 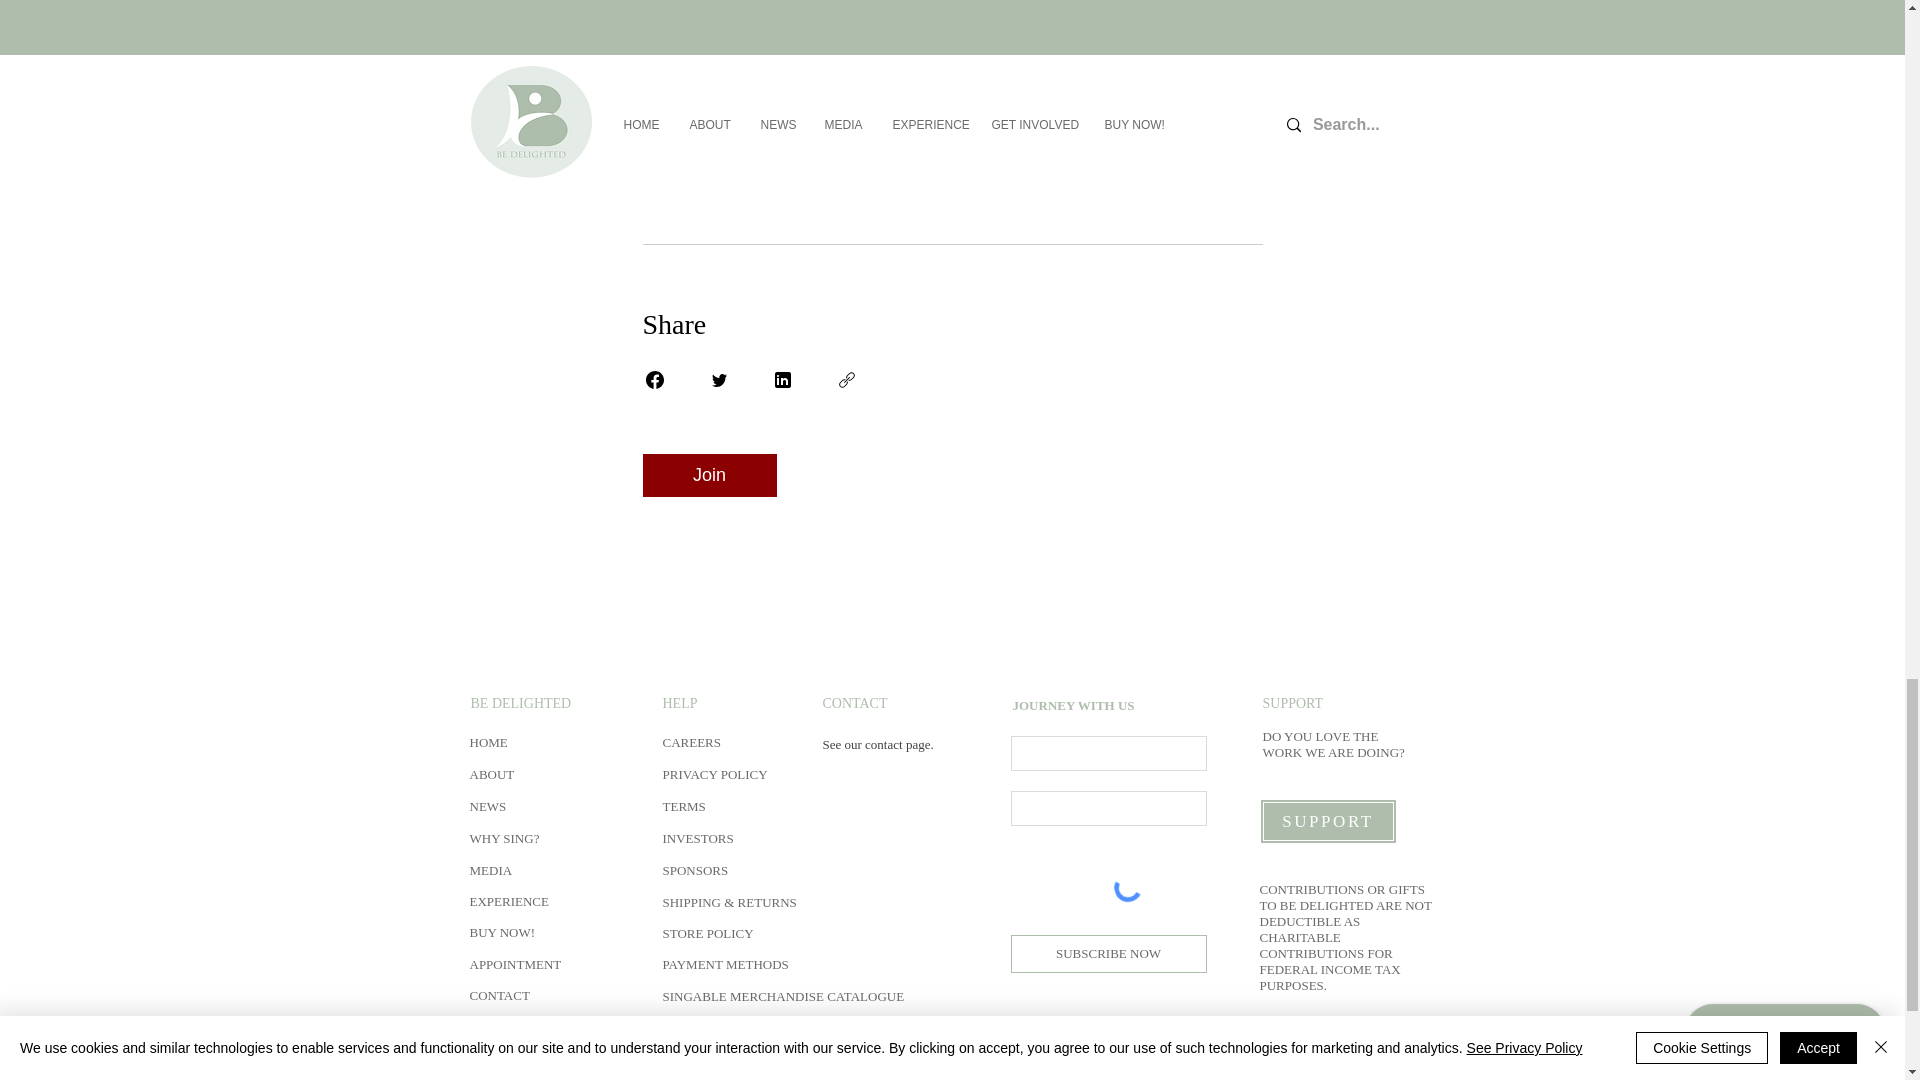 What do you see at coordinates (708, 474) in the screenshot?
I see `Join` at bounding box center [708, 474].